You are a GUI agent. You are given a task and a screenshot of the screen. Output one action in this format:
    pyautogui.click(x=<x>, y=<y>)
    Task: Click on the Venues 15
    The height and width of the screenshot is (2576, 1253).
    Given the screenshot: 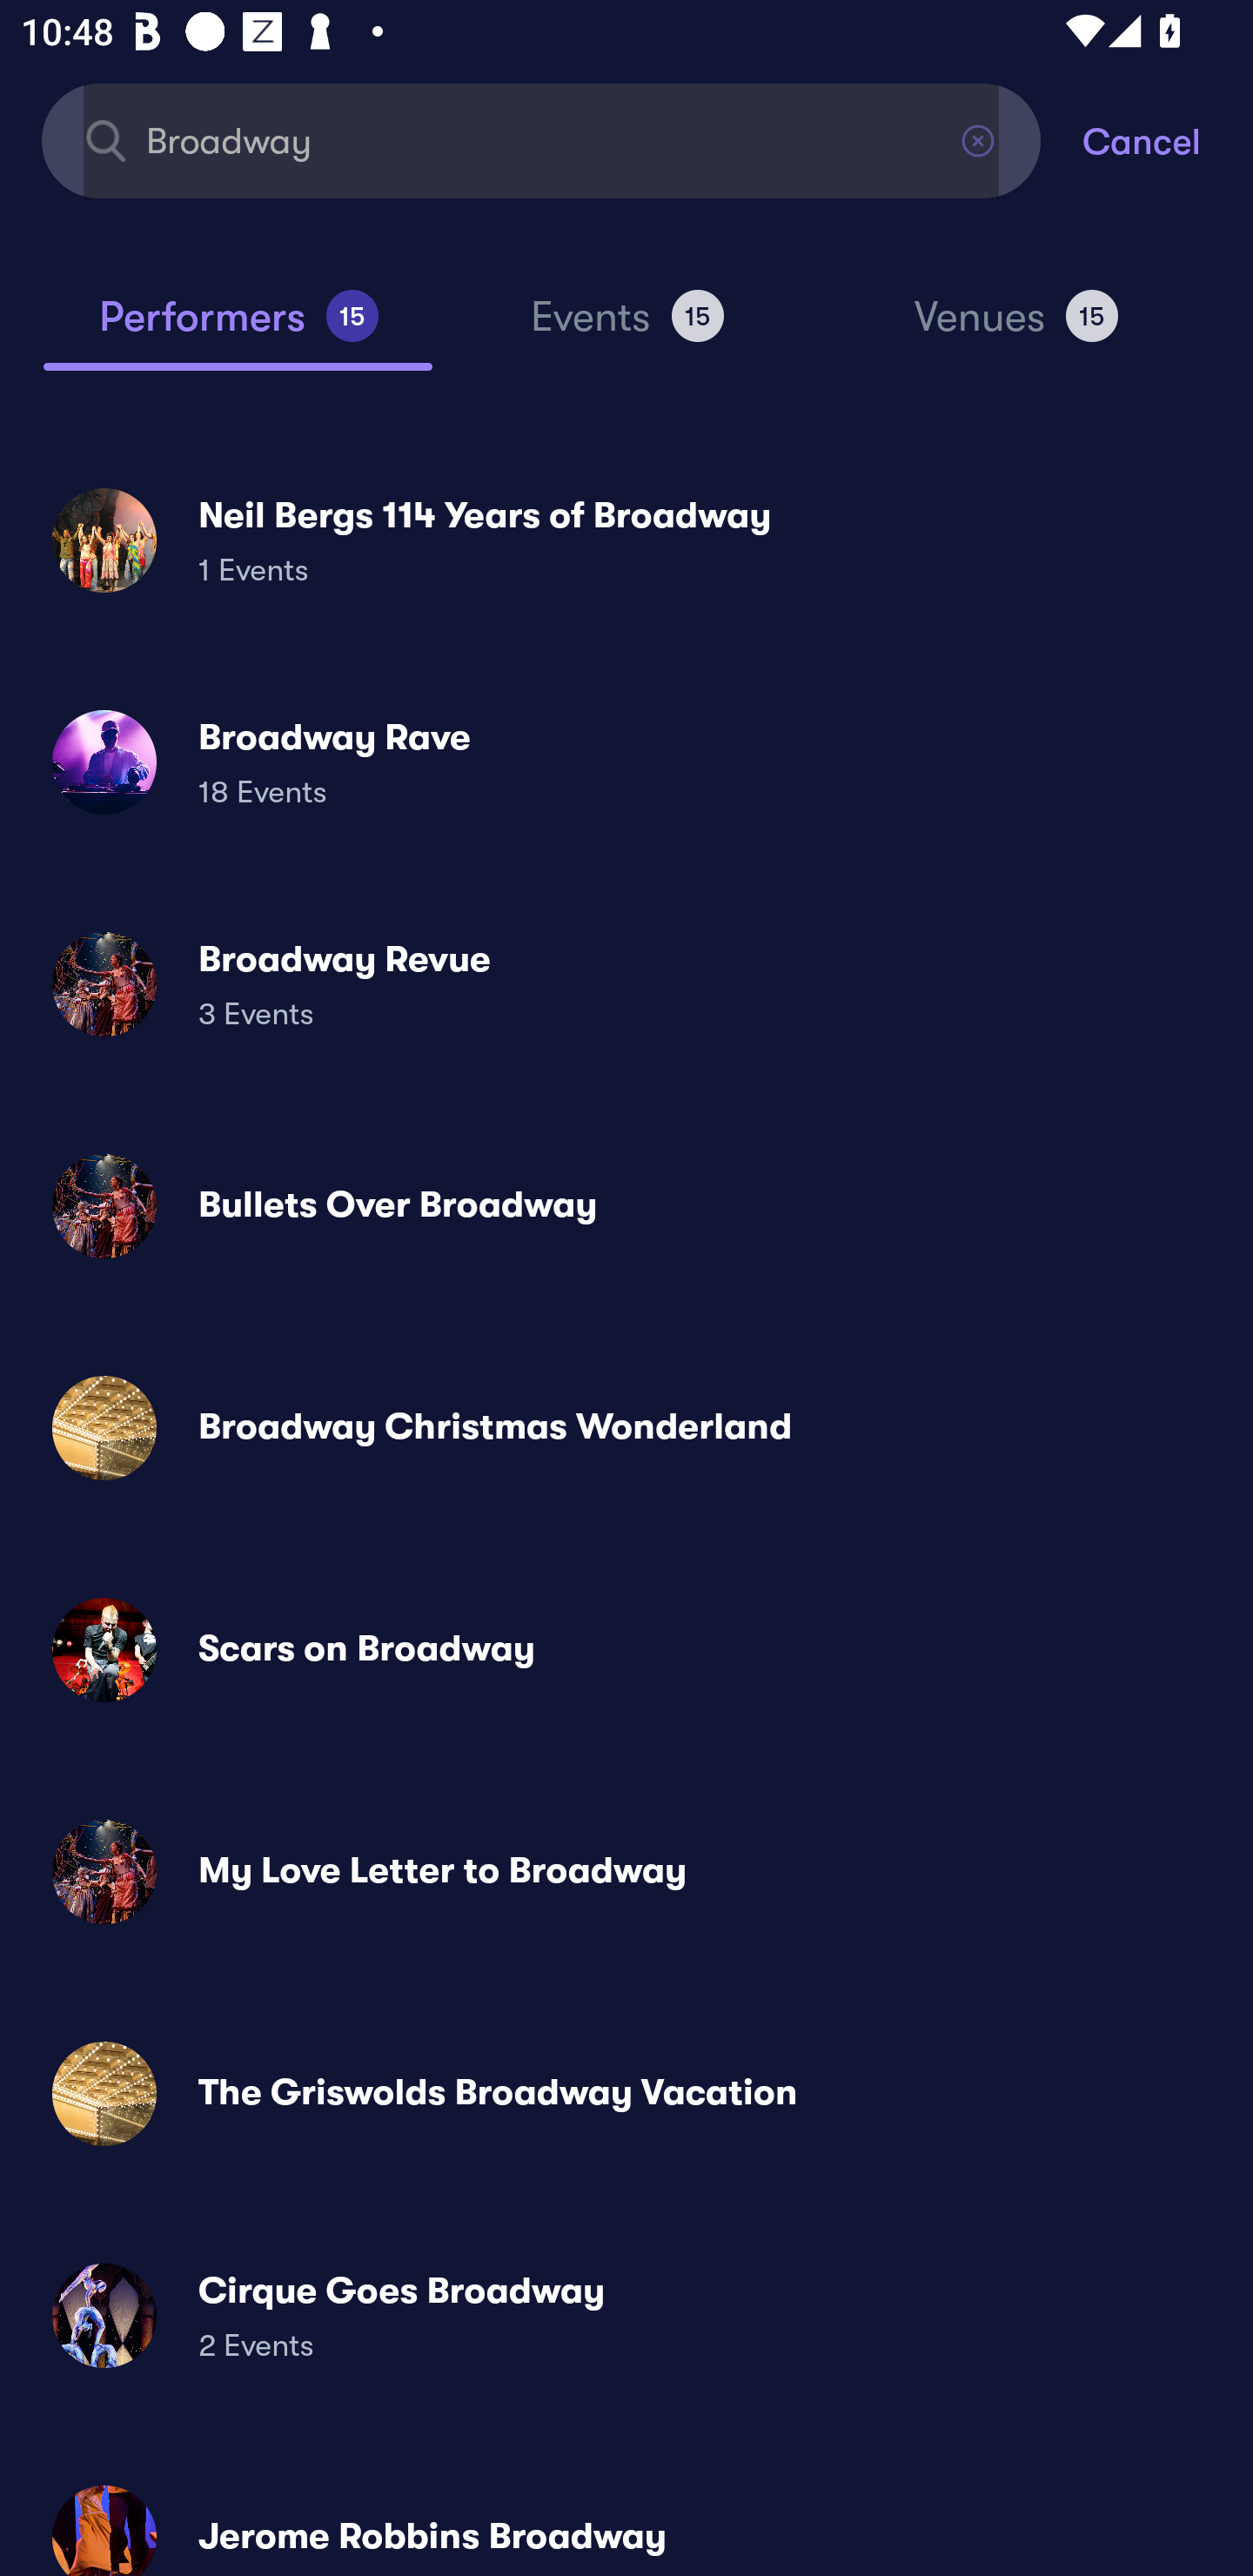 What is the action you would take?
    pyautogui.click(x=1016, y=329)
    